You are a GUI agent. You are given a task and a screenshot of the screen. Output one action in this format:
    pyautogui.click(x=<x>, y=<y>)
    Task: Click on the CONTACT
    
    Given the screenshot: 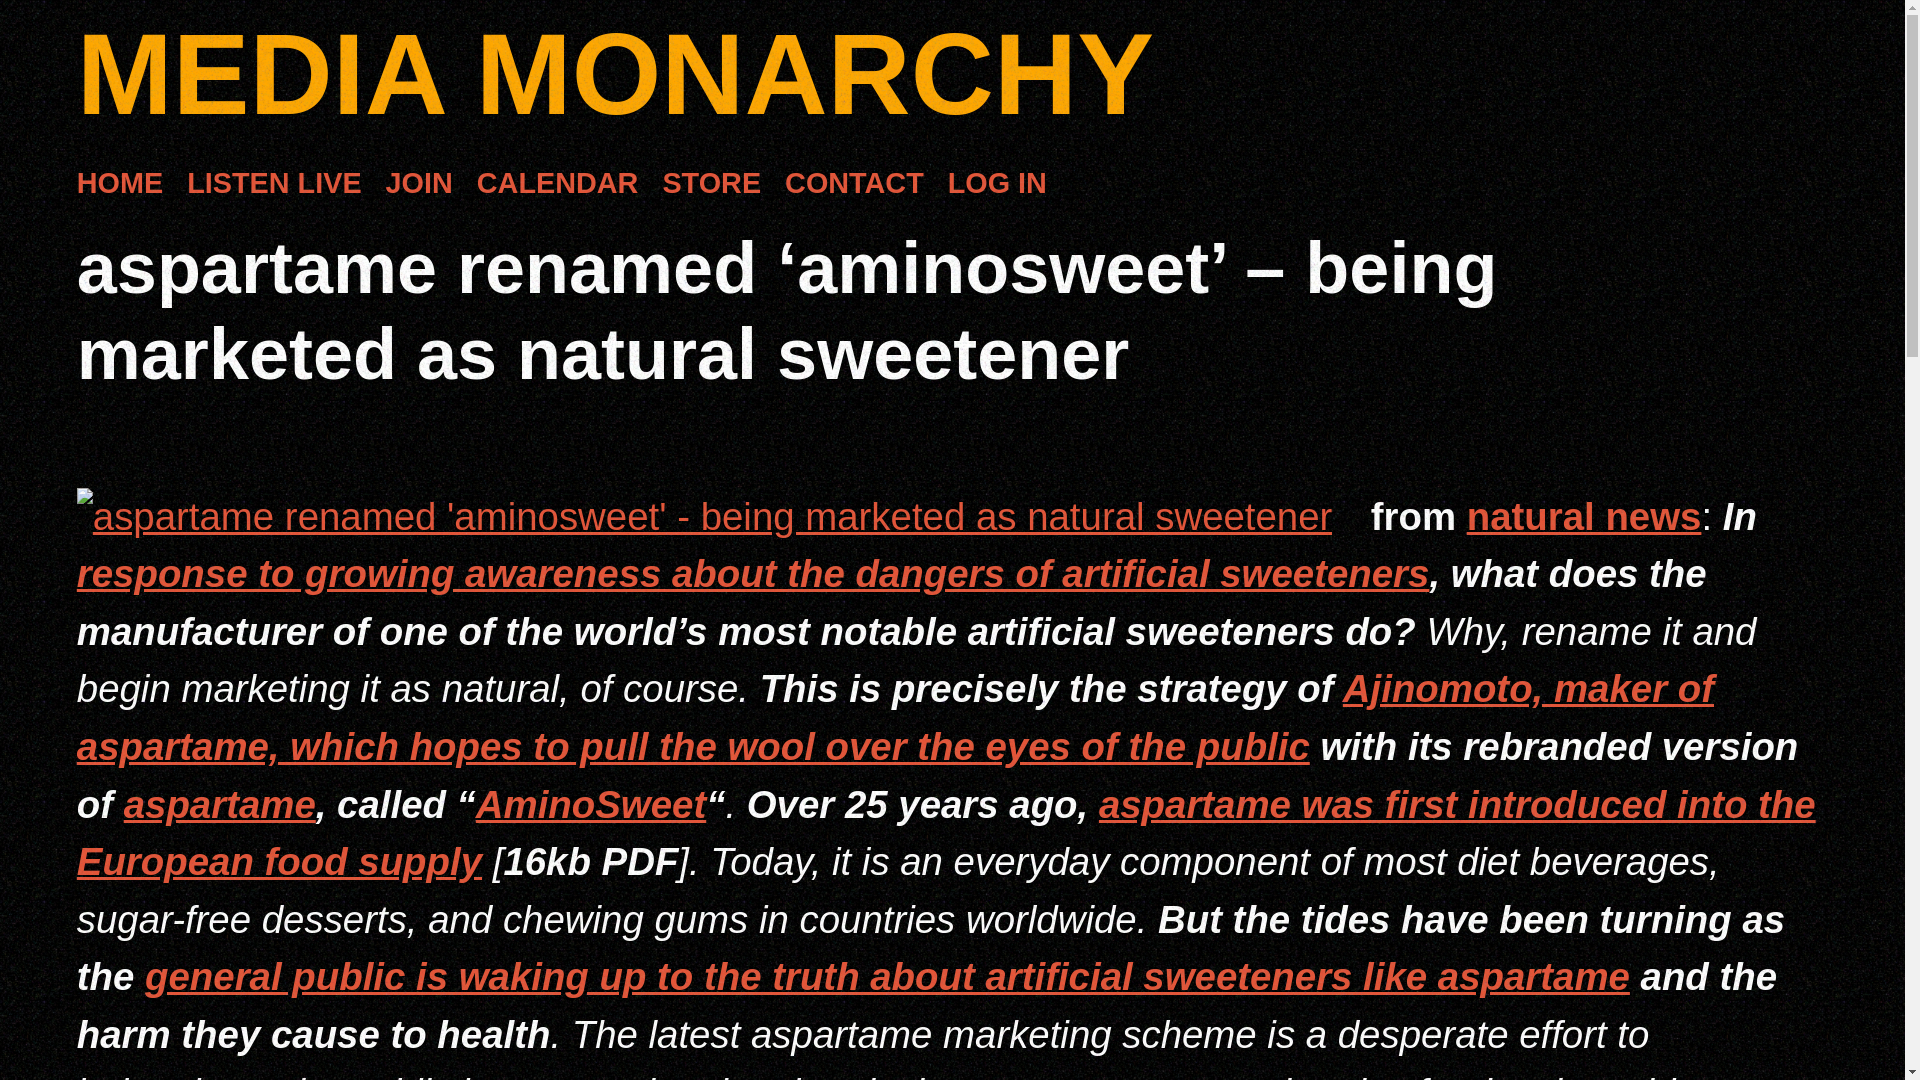 What is the action you would take?
    pyautogui.click(x=854, y=184)
    